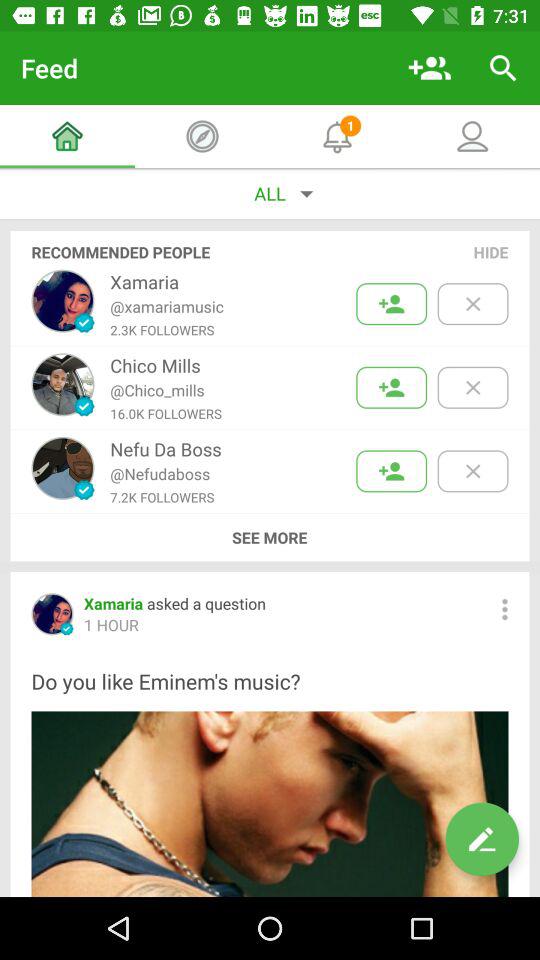 This screenshot has height=960, width=540. Describe the element at coordinates (430, 68) in the screenshot. I see `select icon to the right of the feed item` at that location.